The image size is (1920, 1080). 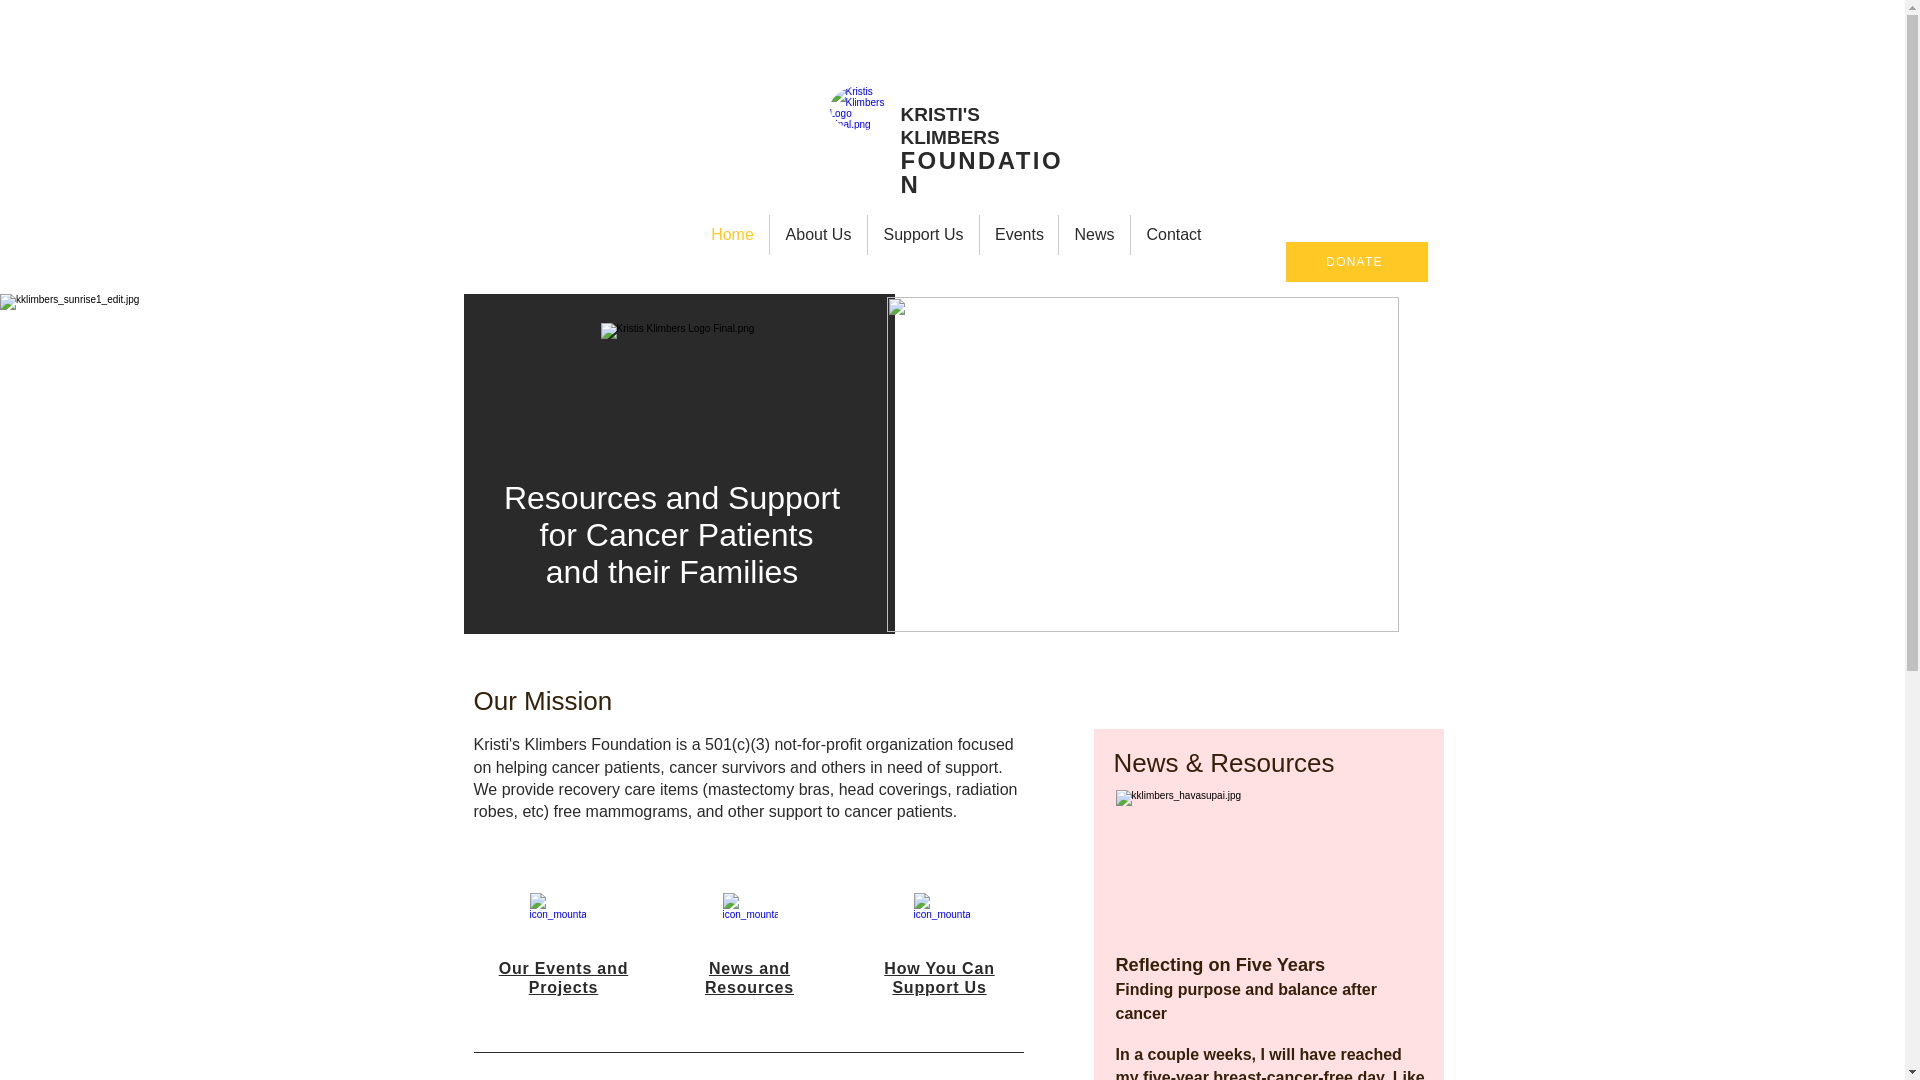 What do you see at coordinates (818, 234) in the screenshot?
I see `About Us` at bounding box center [818, 234].